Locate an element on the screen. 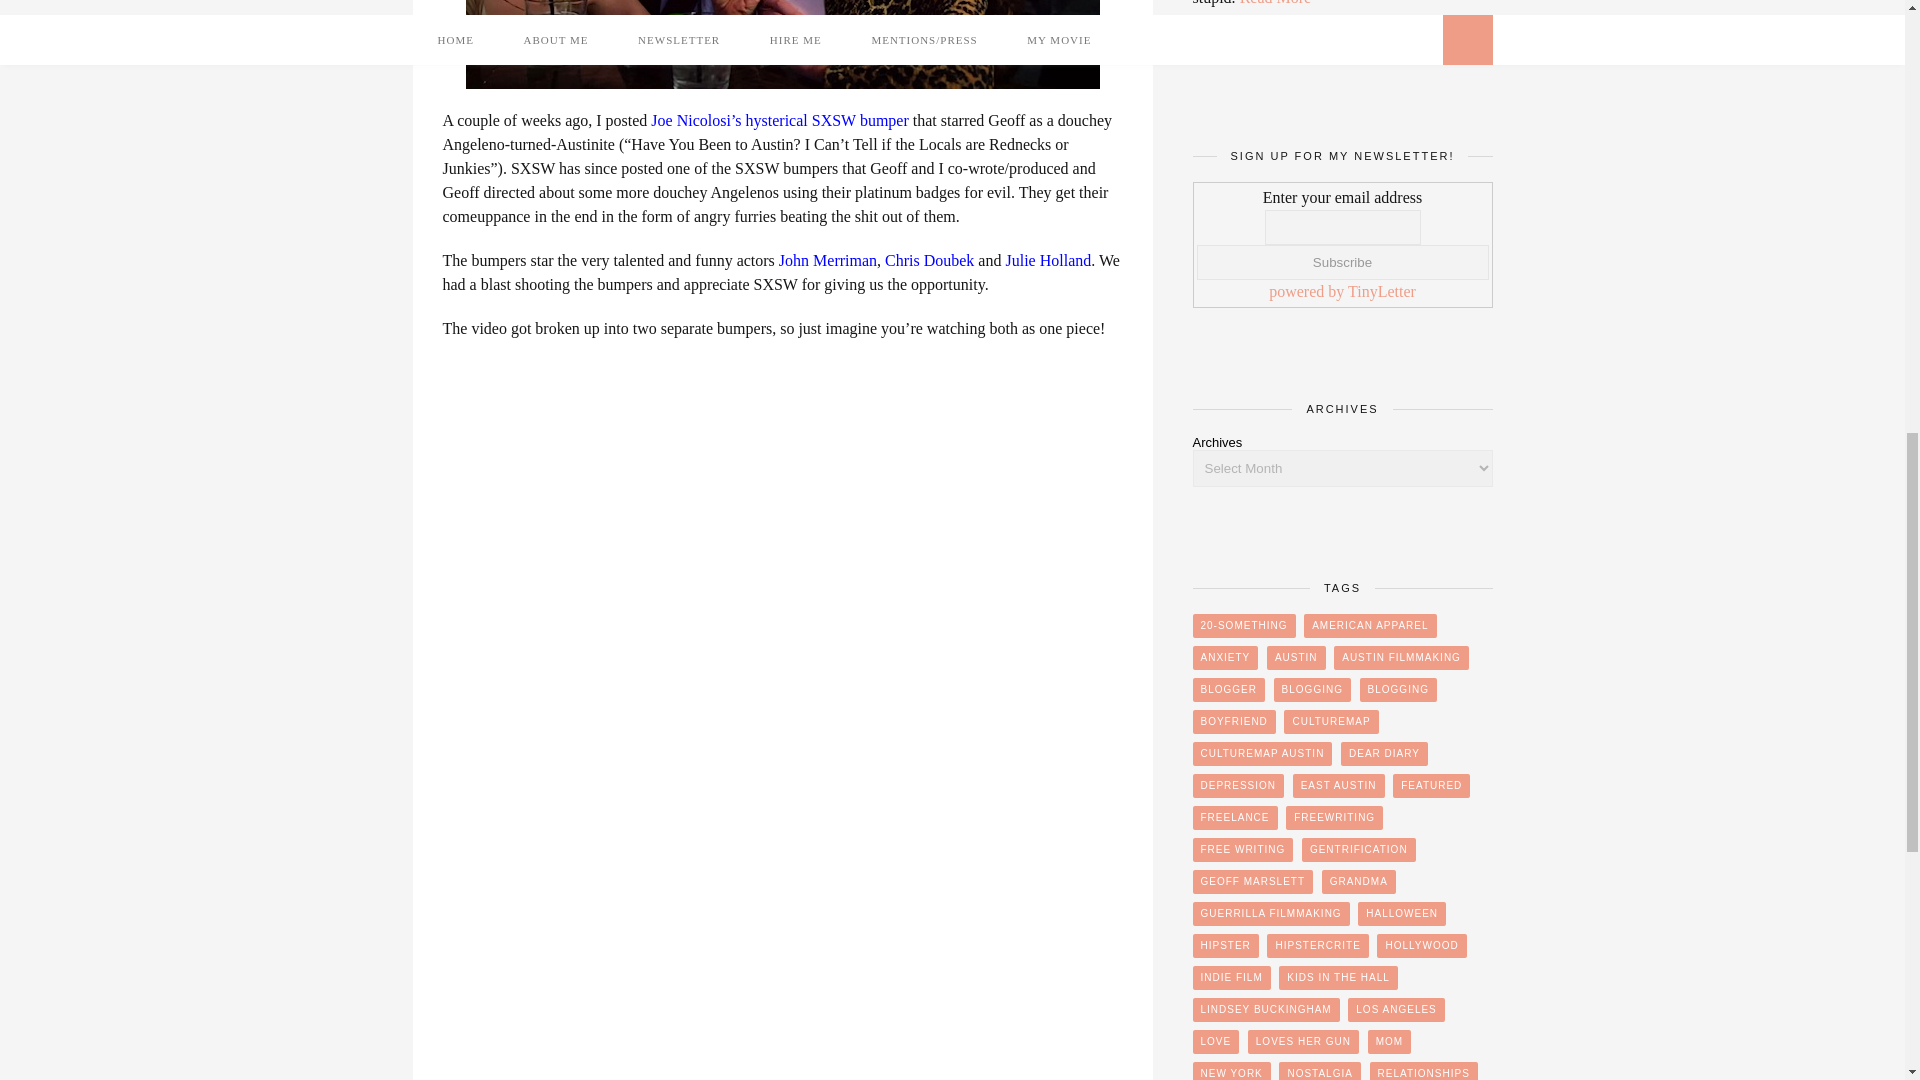  John Merriman is located at coordinates (828, 260).